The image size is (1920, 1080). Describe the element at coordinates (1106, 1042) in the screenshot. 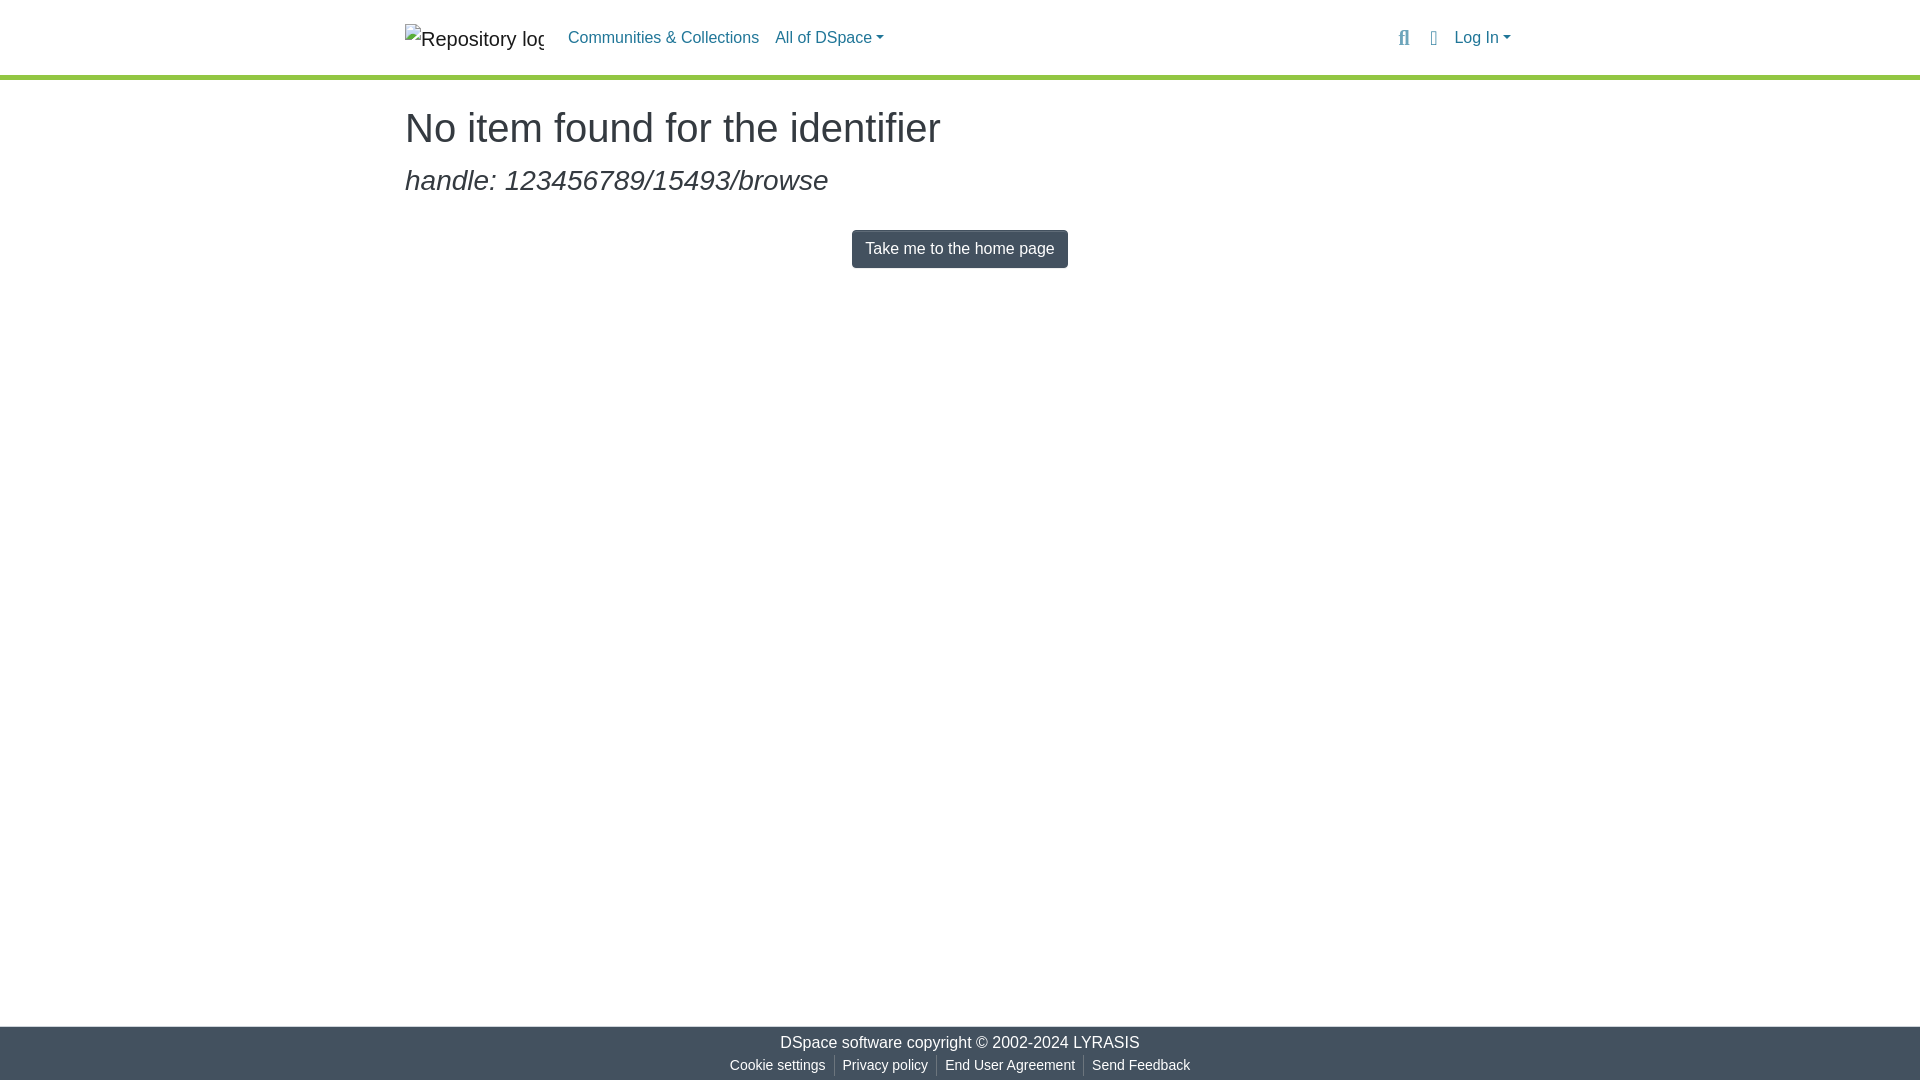

I see `LYRASIS` at that location.